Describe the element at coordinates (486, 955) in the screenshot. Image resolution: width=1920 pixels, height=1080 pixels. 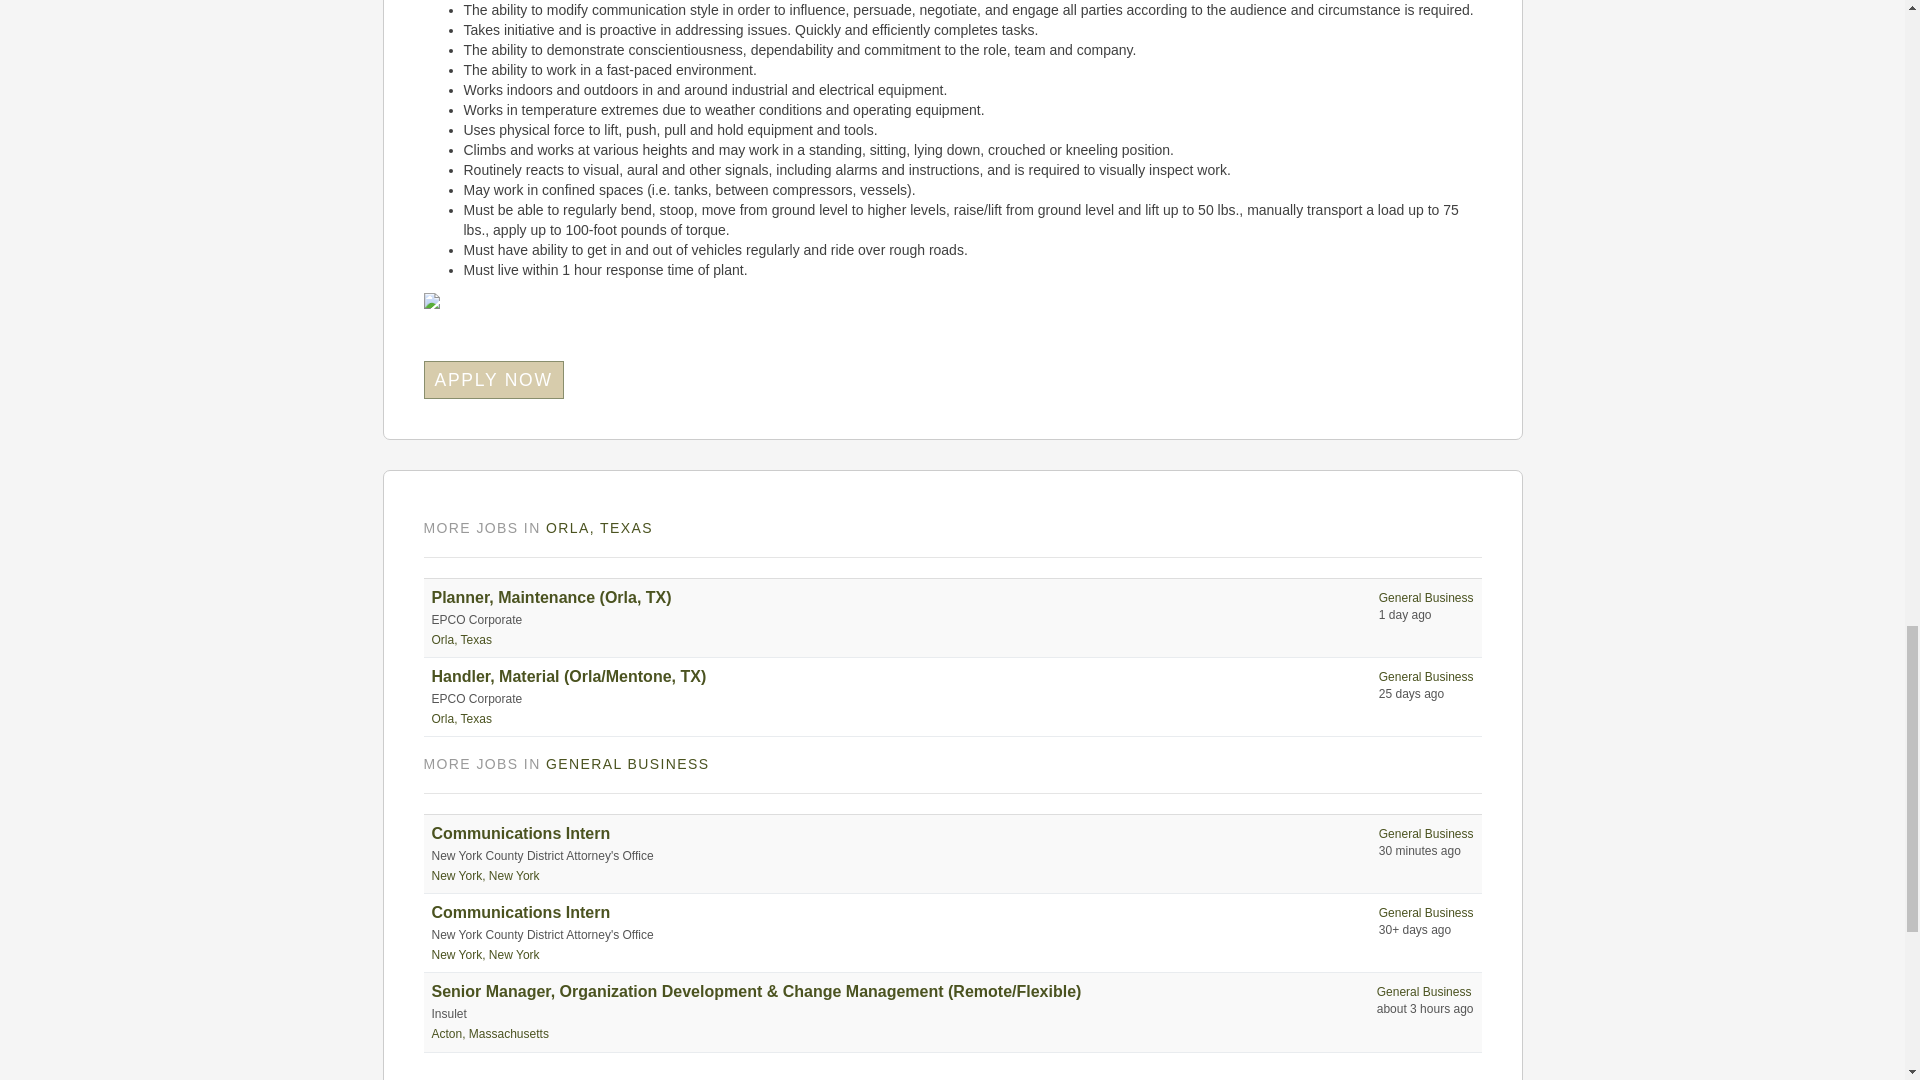
I see `New York, New York` at that location.